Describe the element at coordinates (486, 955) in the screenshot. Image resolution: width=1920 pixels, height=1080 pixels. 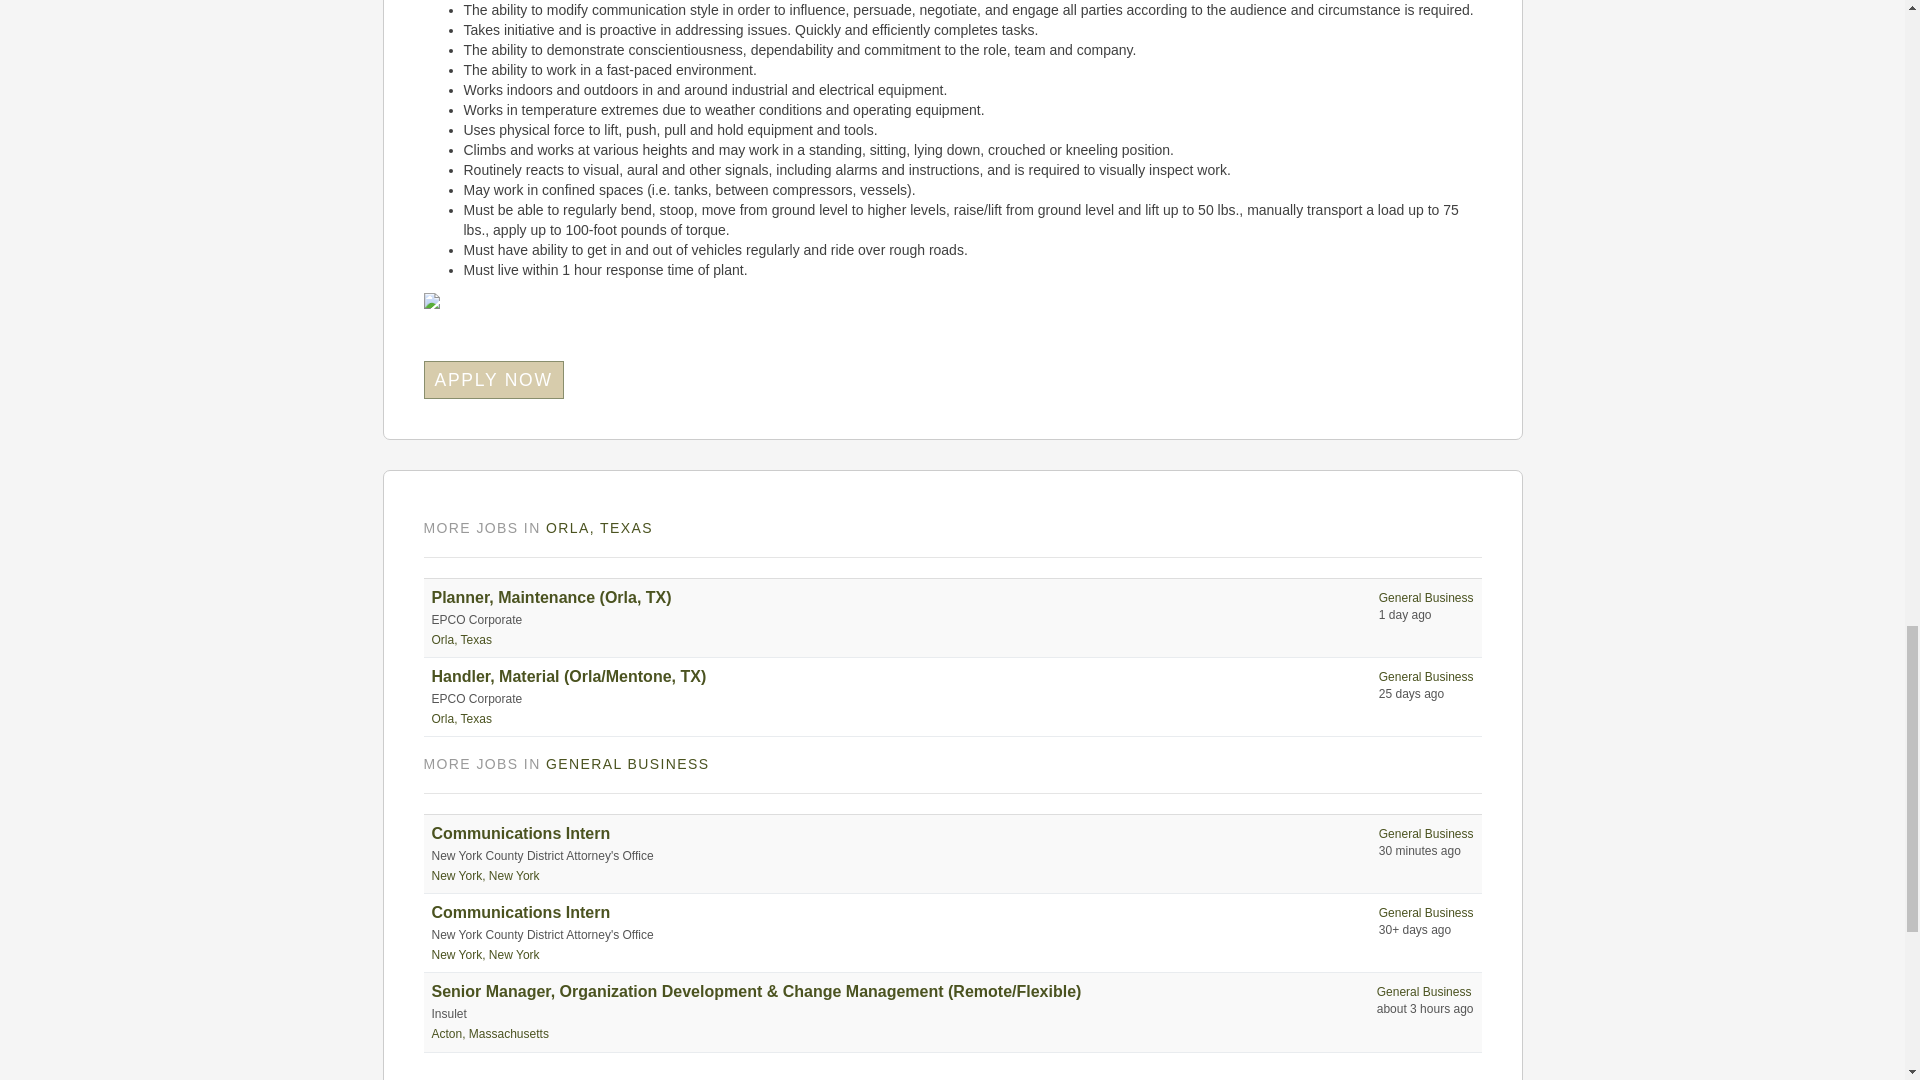
I see `New York, New York` at that location.